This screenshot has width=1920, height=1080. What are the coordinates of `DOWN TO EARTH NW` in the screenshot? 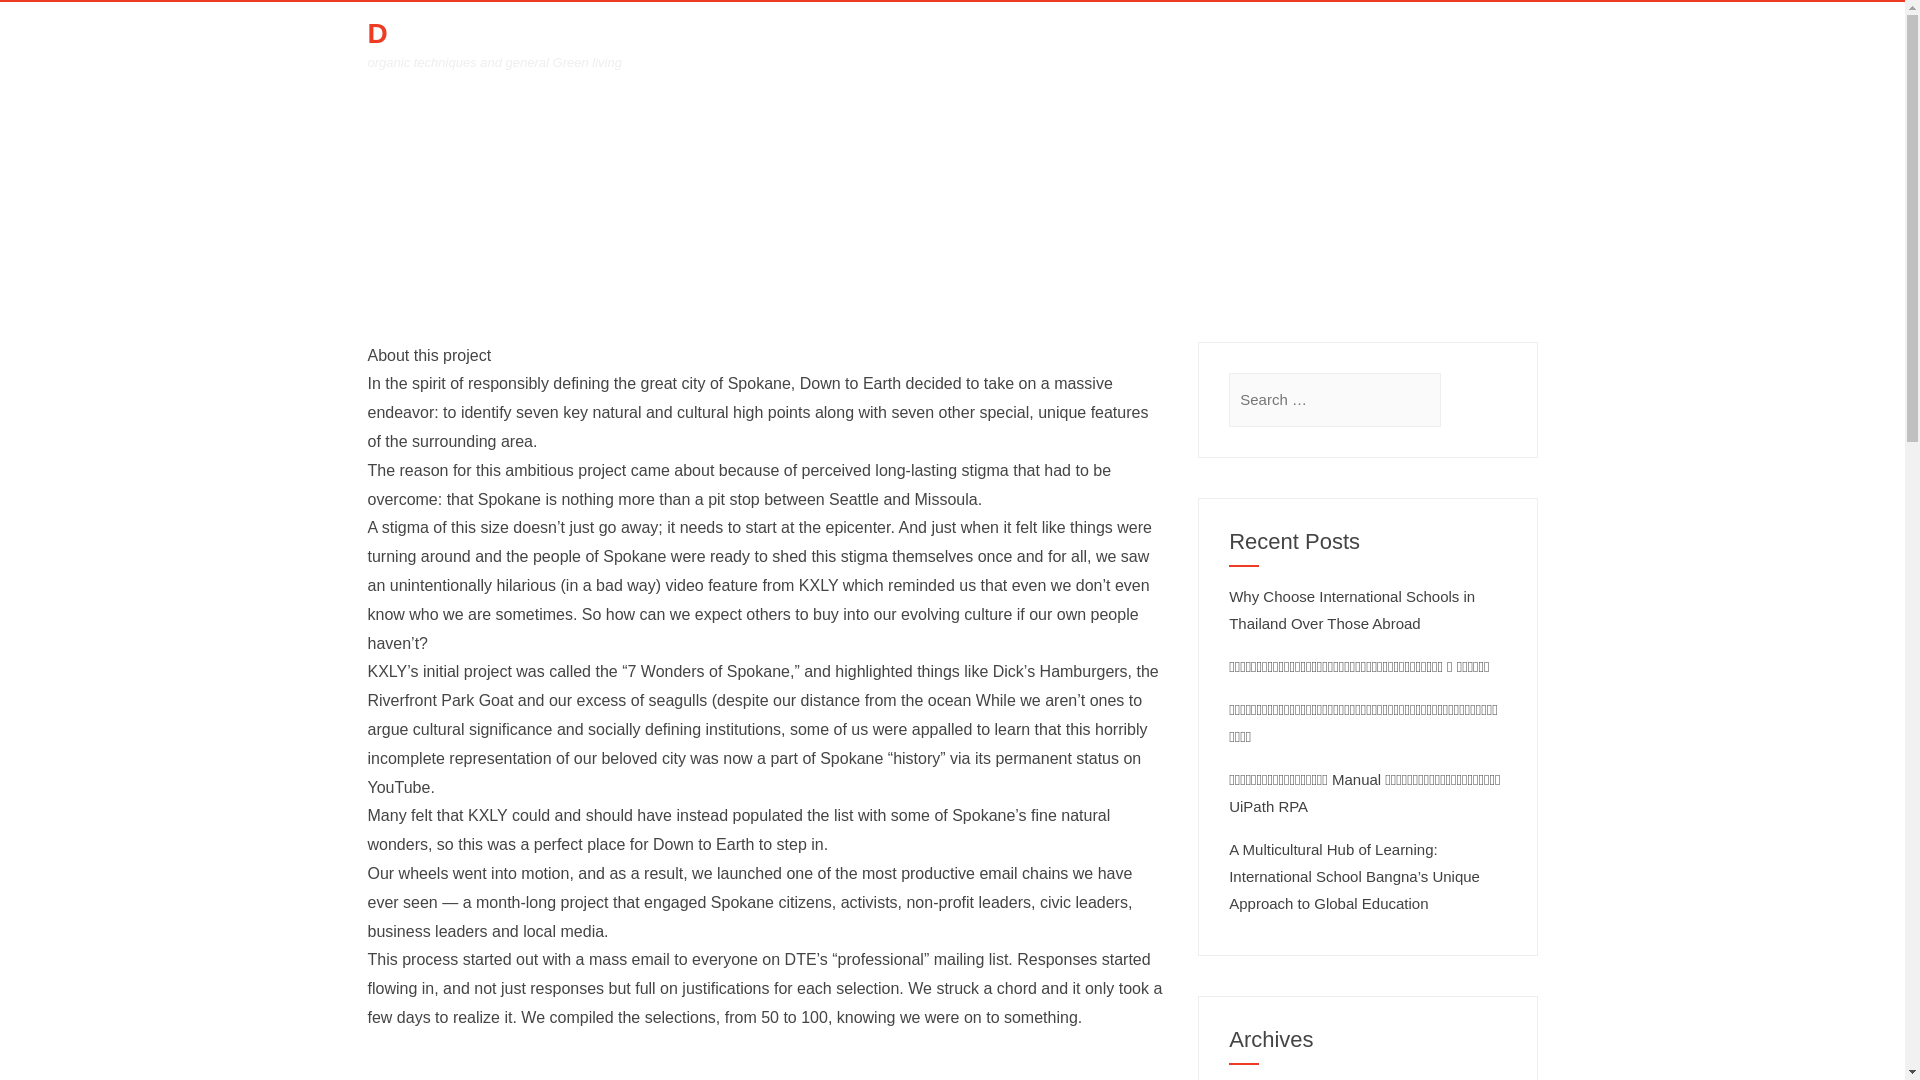 It's located at (522, 34).